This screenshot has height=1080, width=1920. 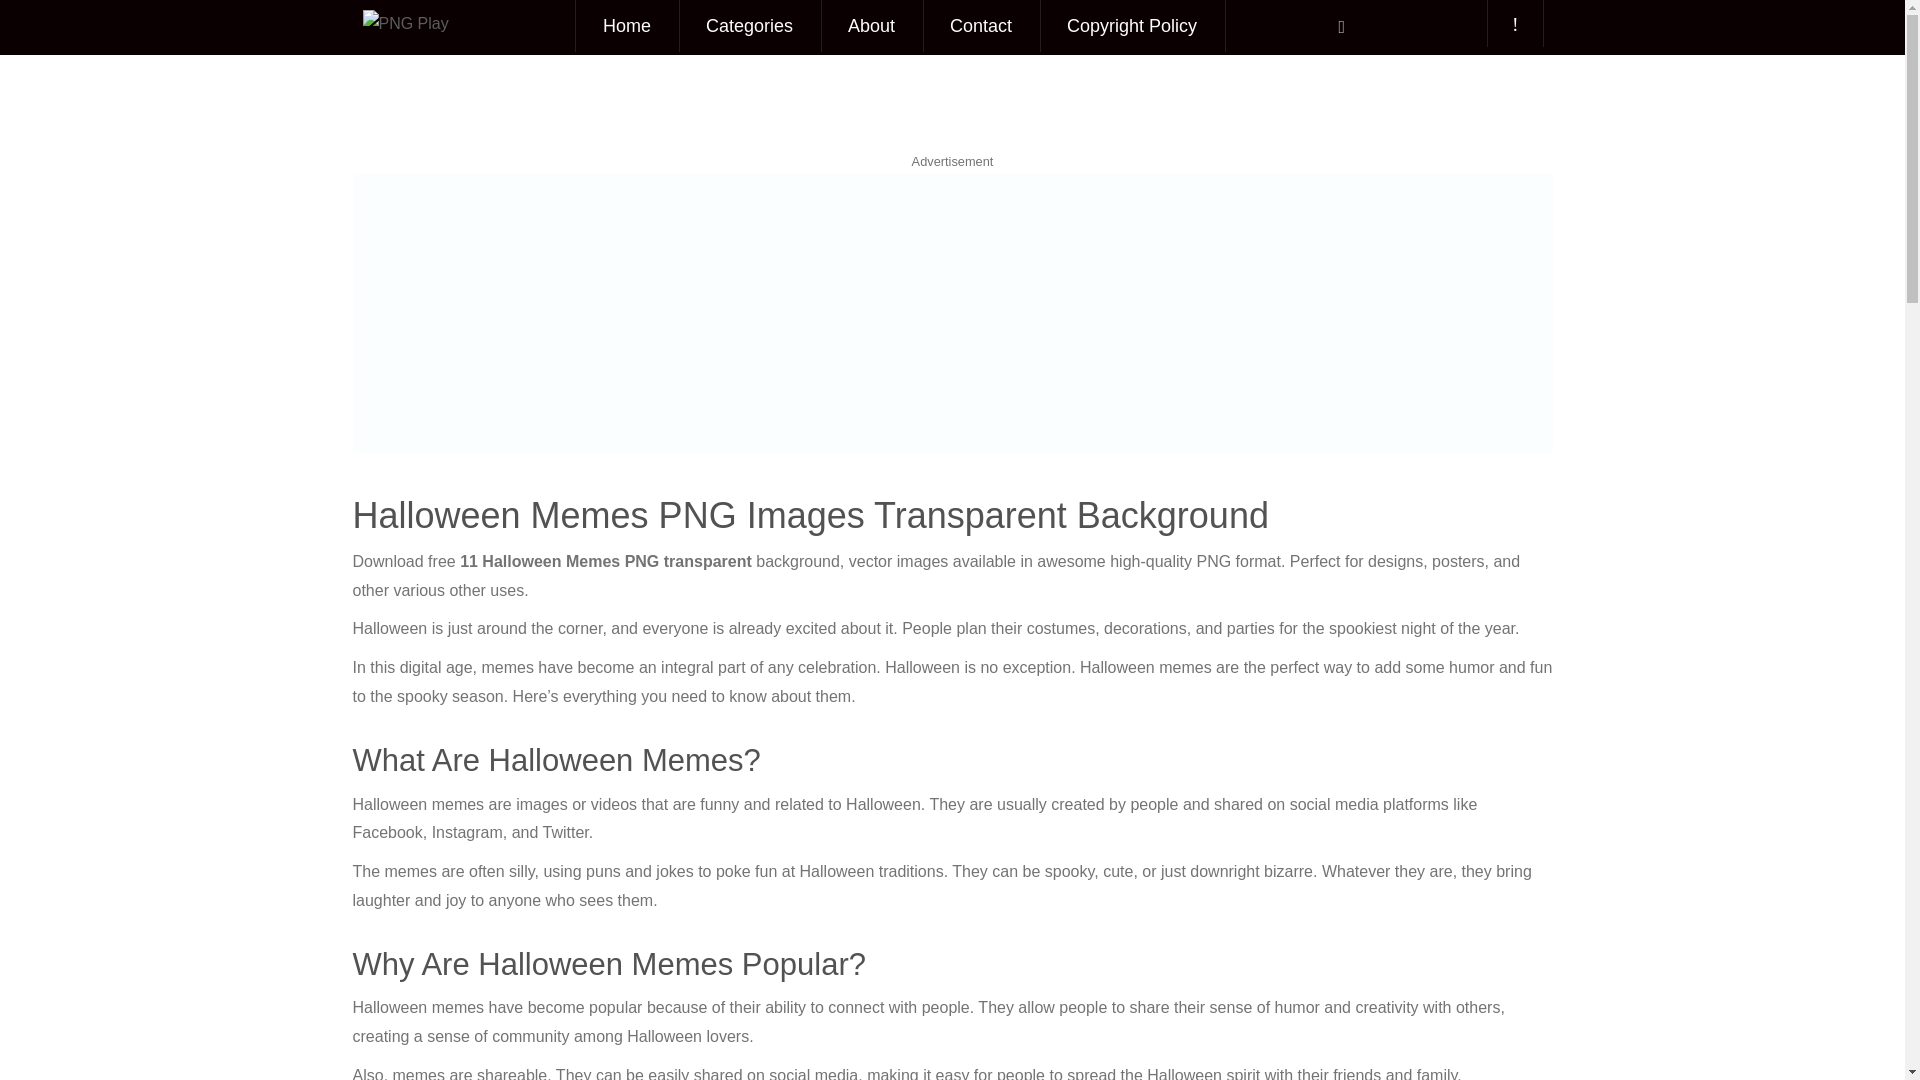 What do you see at coordinates (626, 26) in the screenshot?
I see `Home` at bounding box center [626, 26].